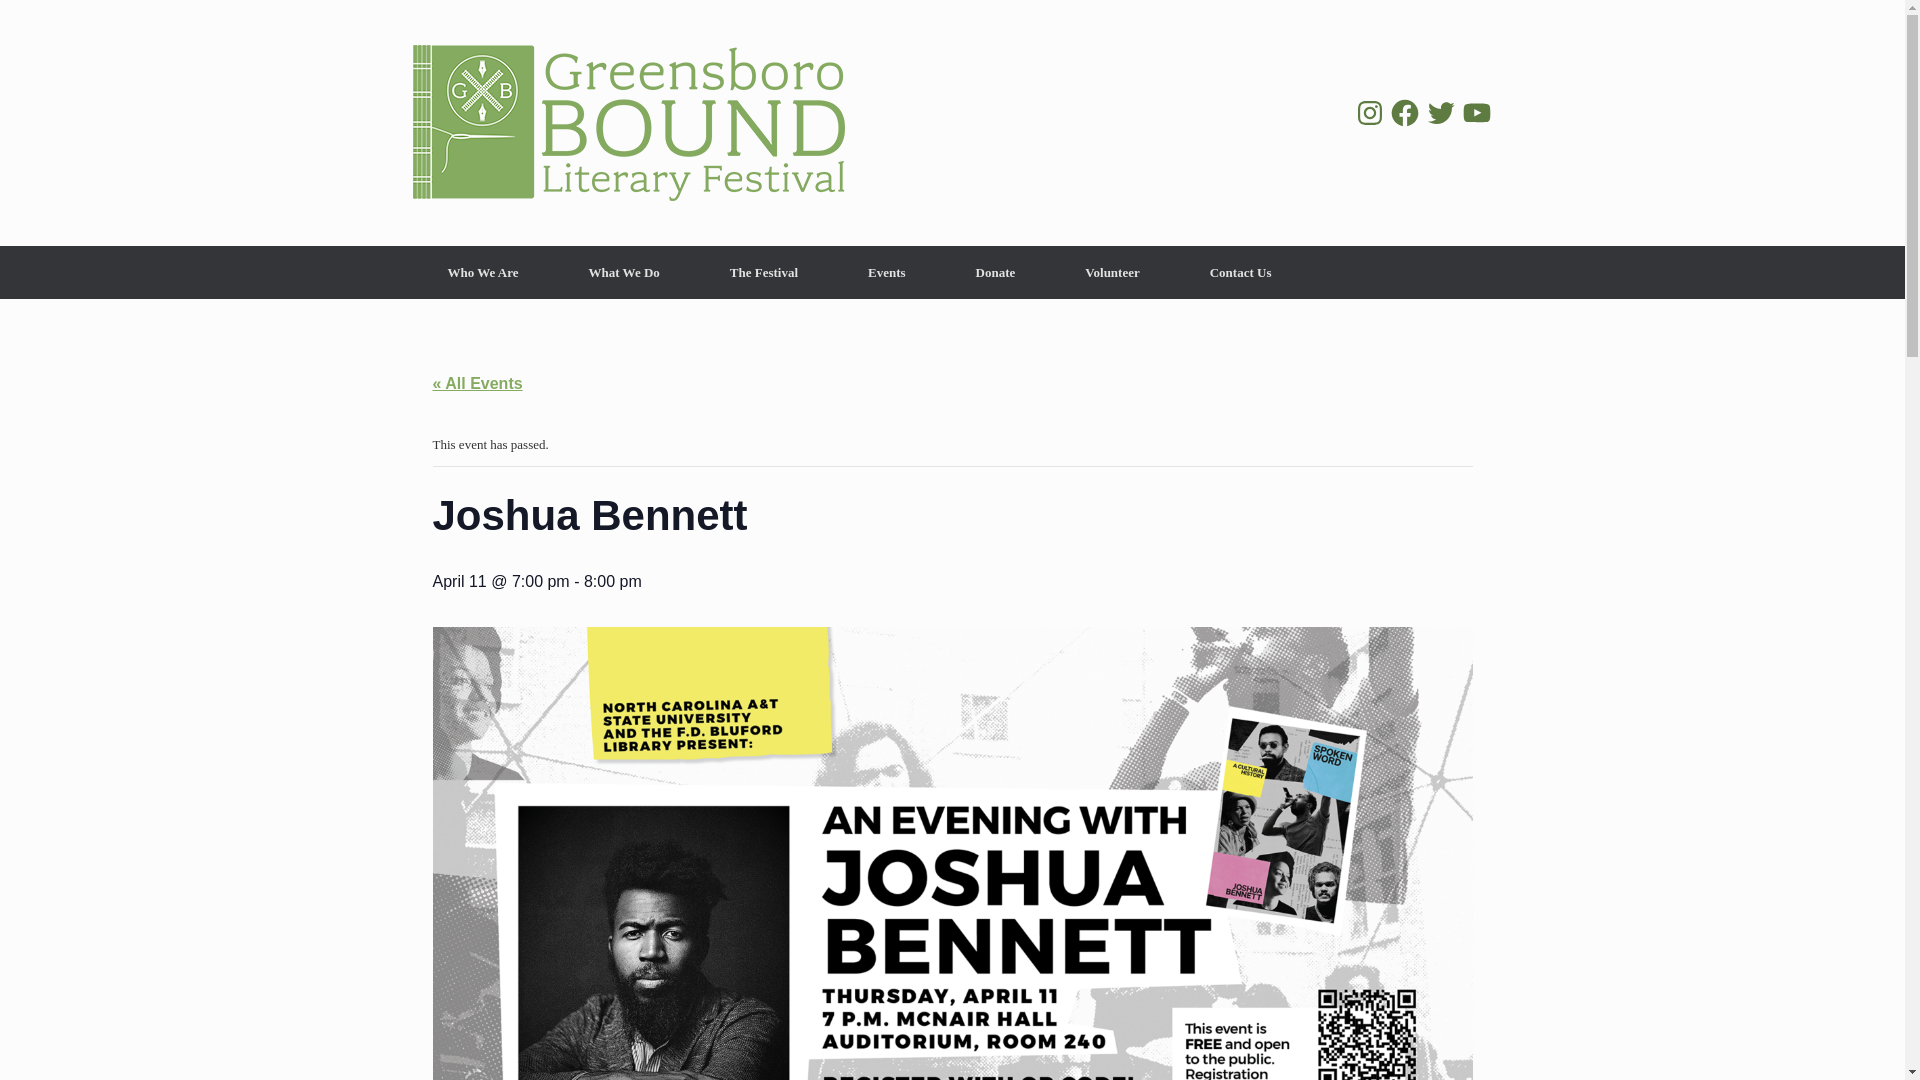 This screenshot has width=1920, height=1080. Describe the element at coordinates (1440, 112) in the screenshot. I see `Twitter` at that location.